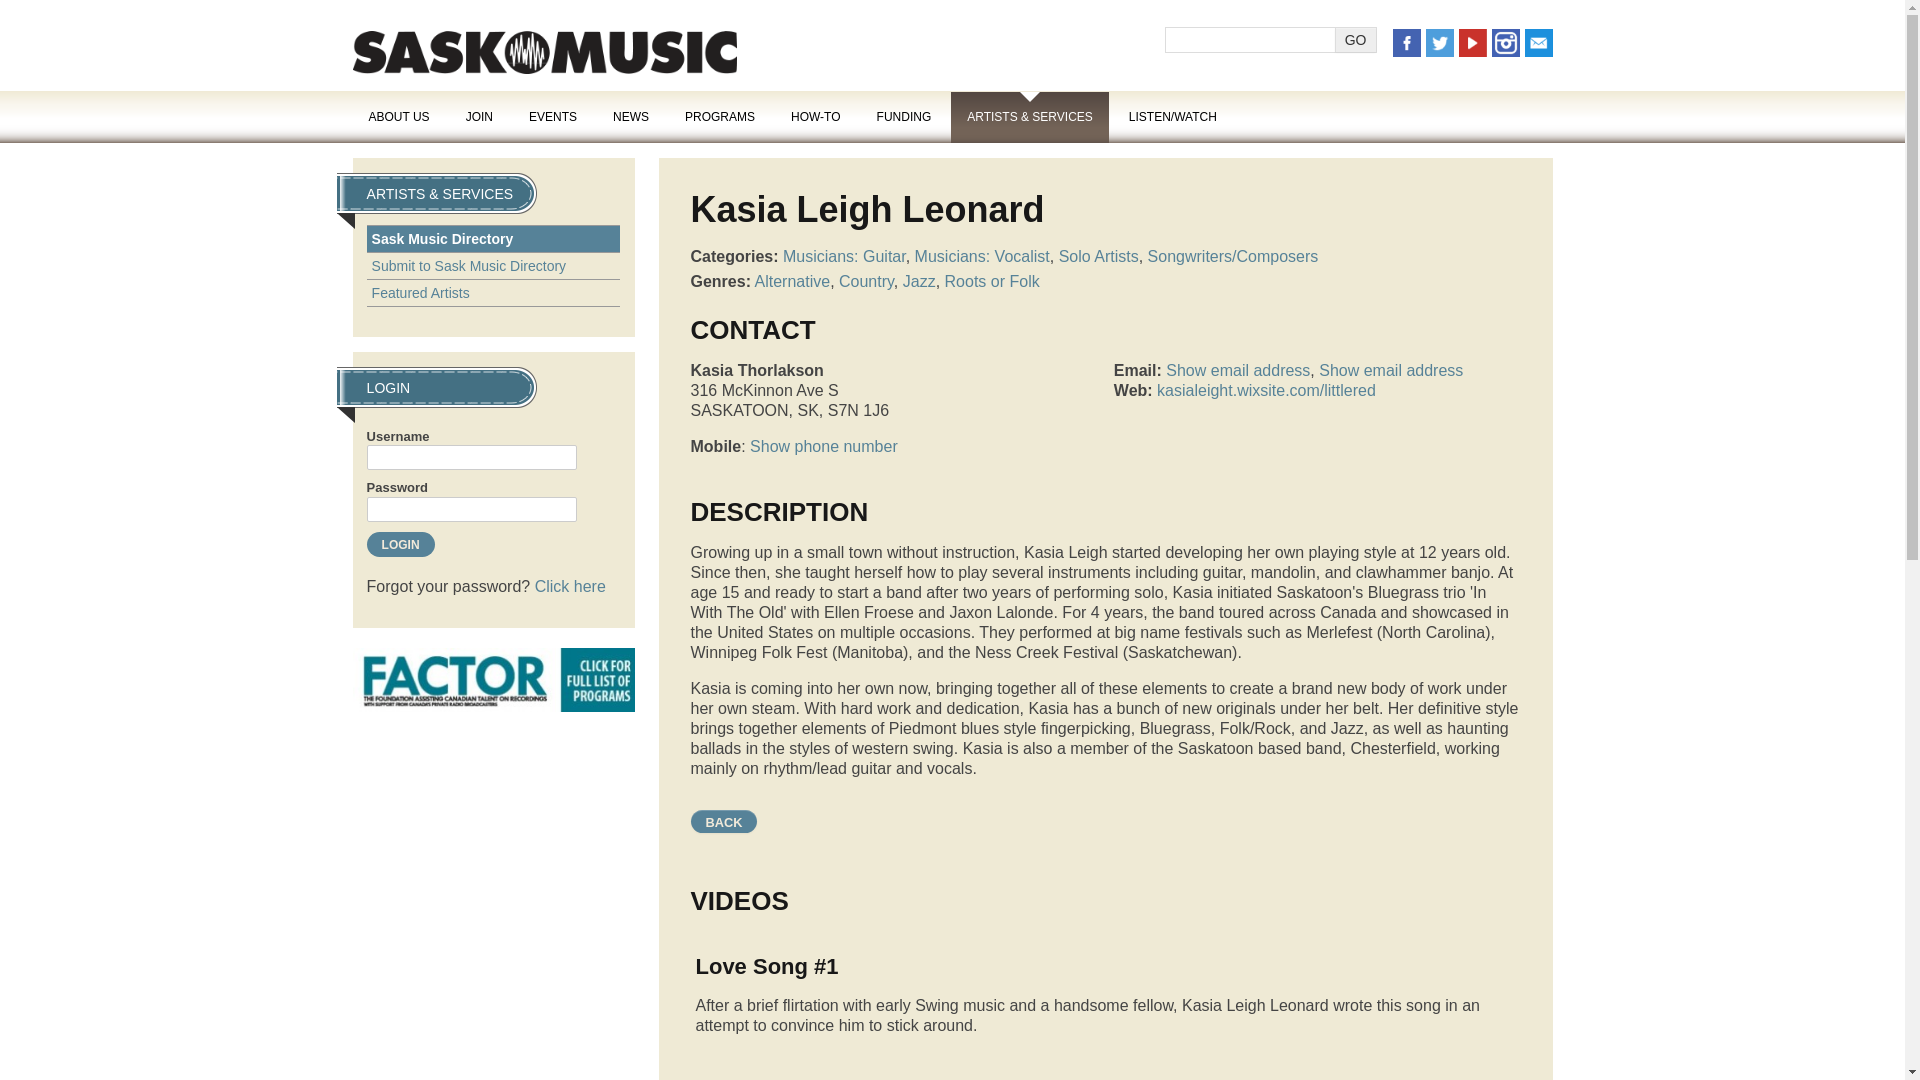 Image resolution: width=1920 pixels, height=1080 pixels. I want to click on Go, so click(1355, 40).